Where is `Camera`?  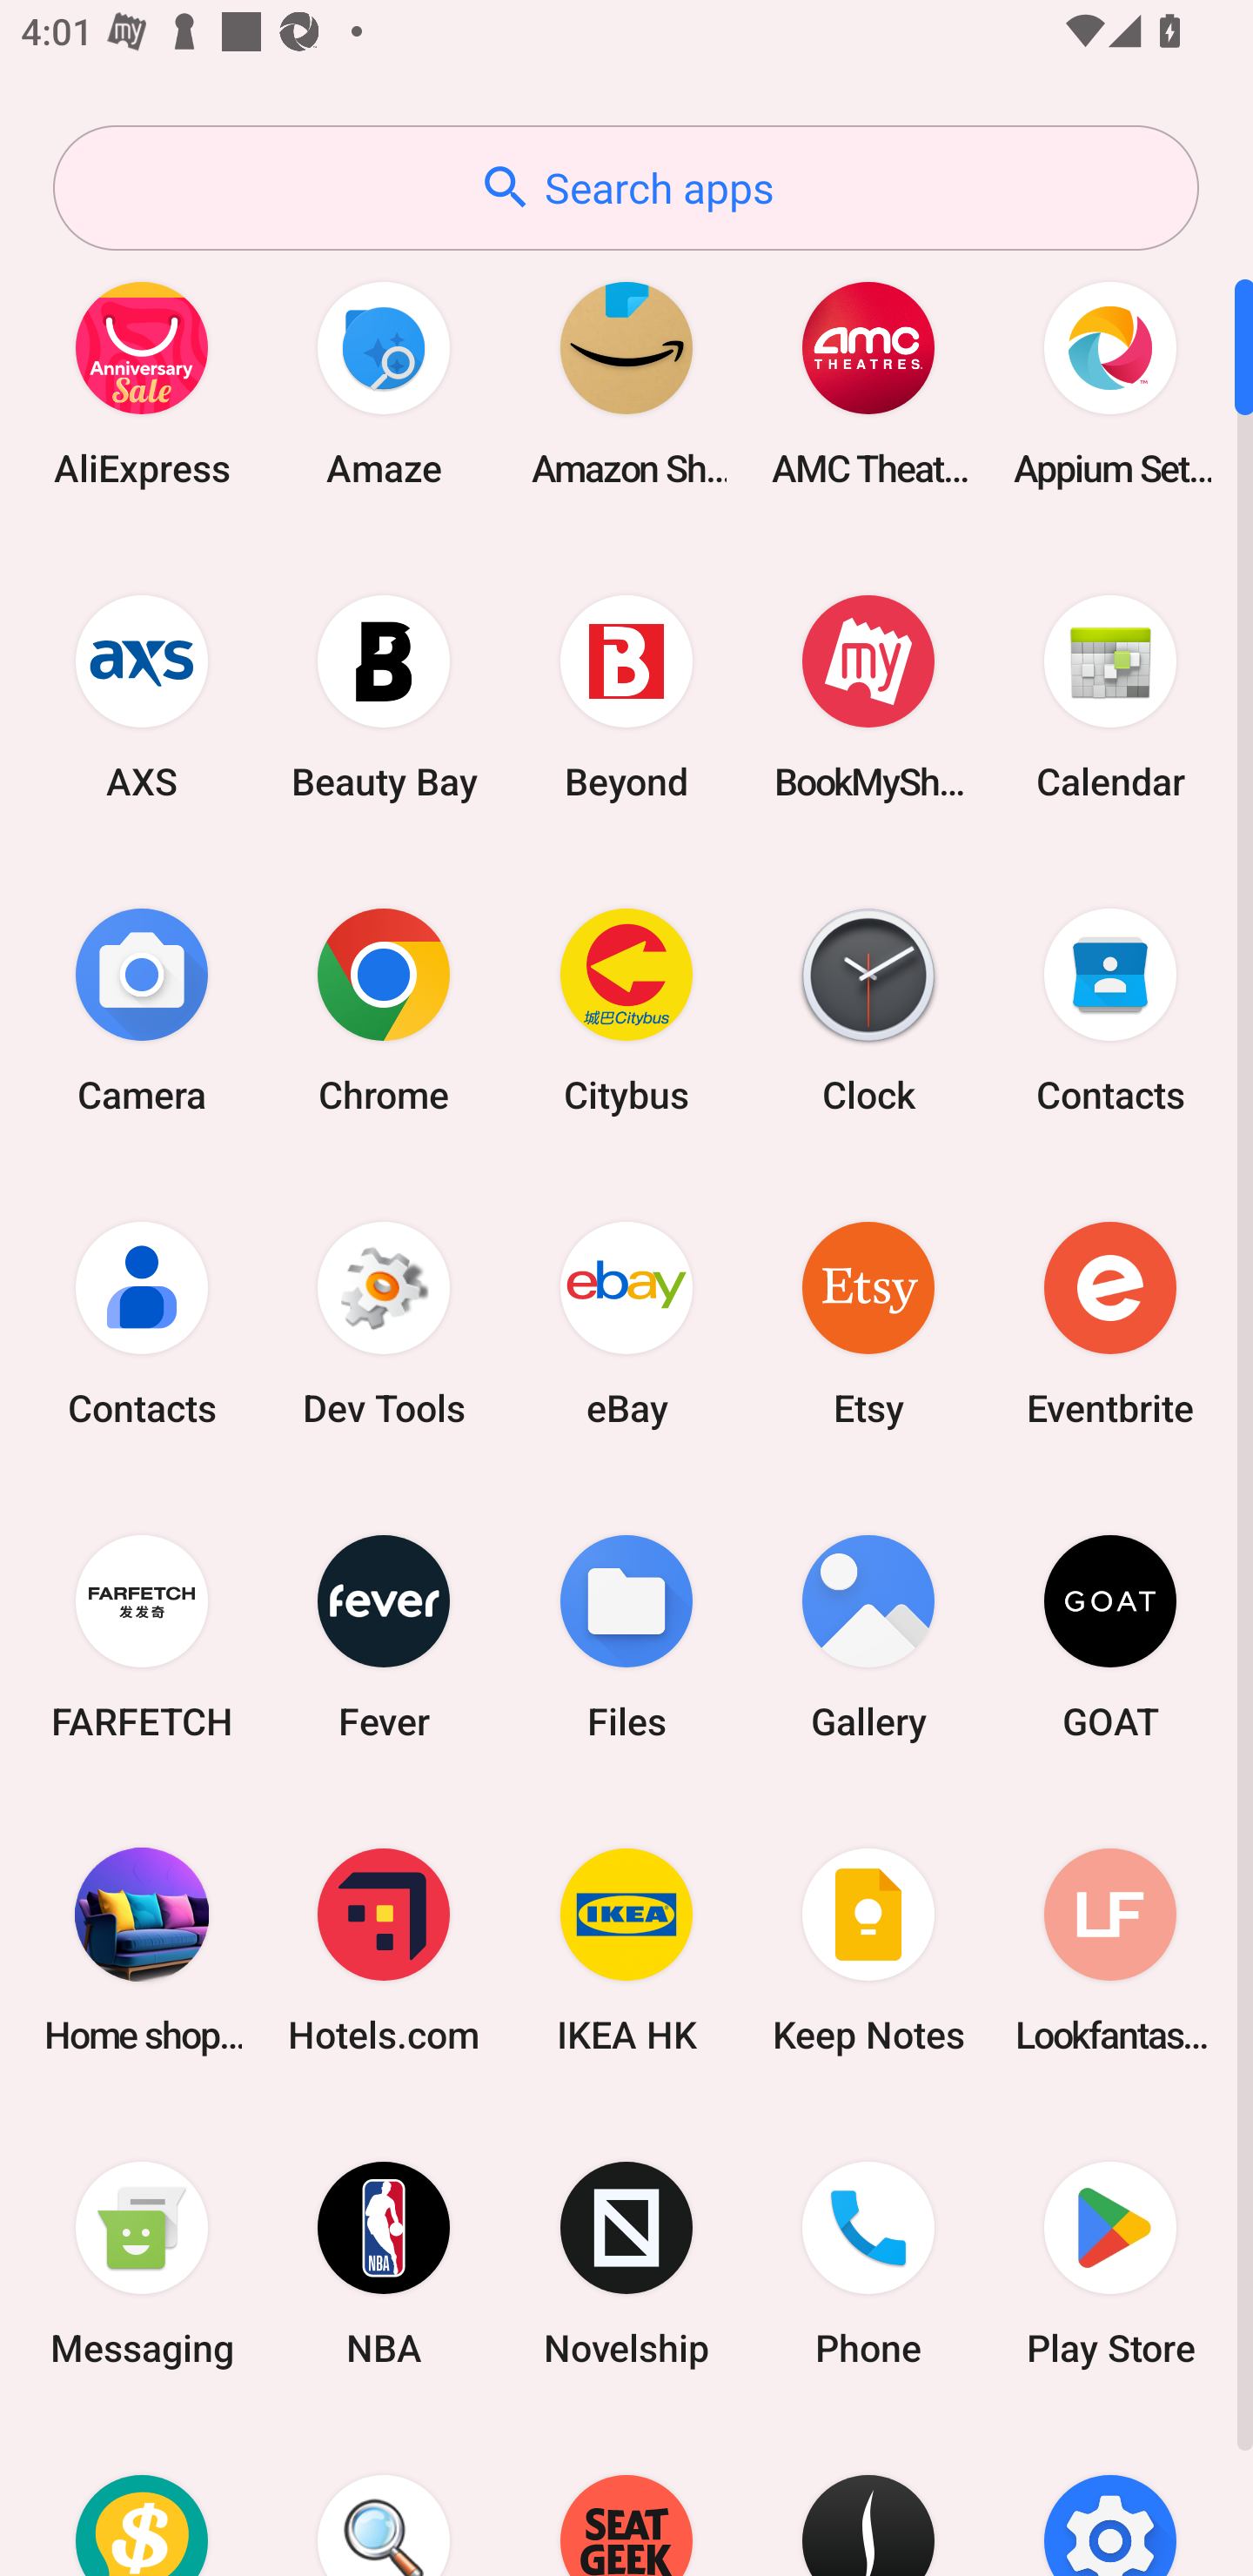
Camera is located at coordinates (142, 1010).